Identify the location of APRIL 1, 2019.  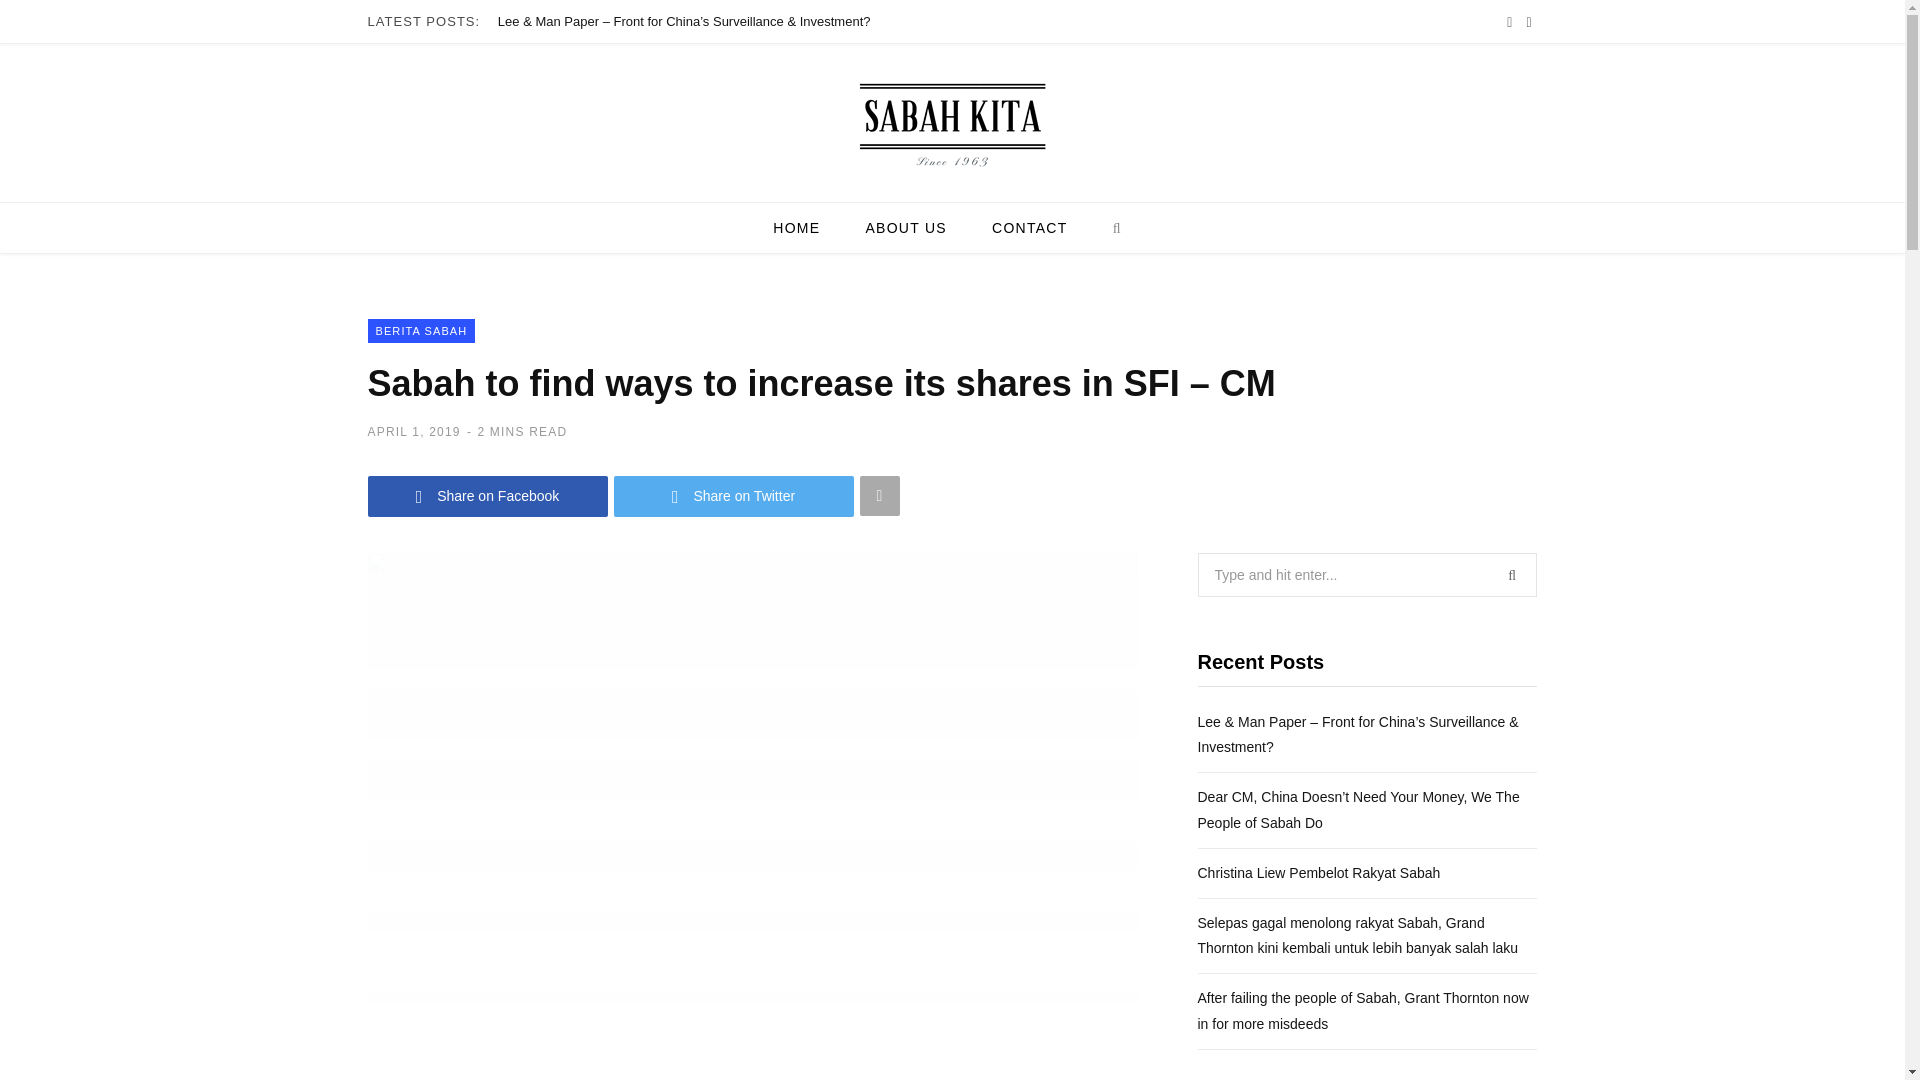
(414, 432).